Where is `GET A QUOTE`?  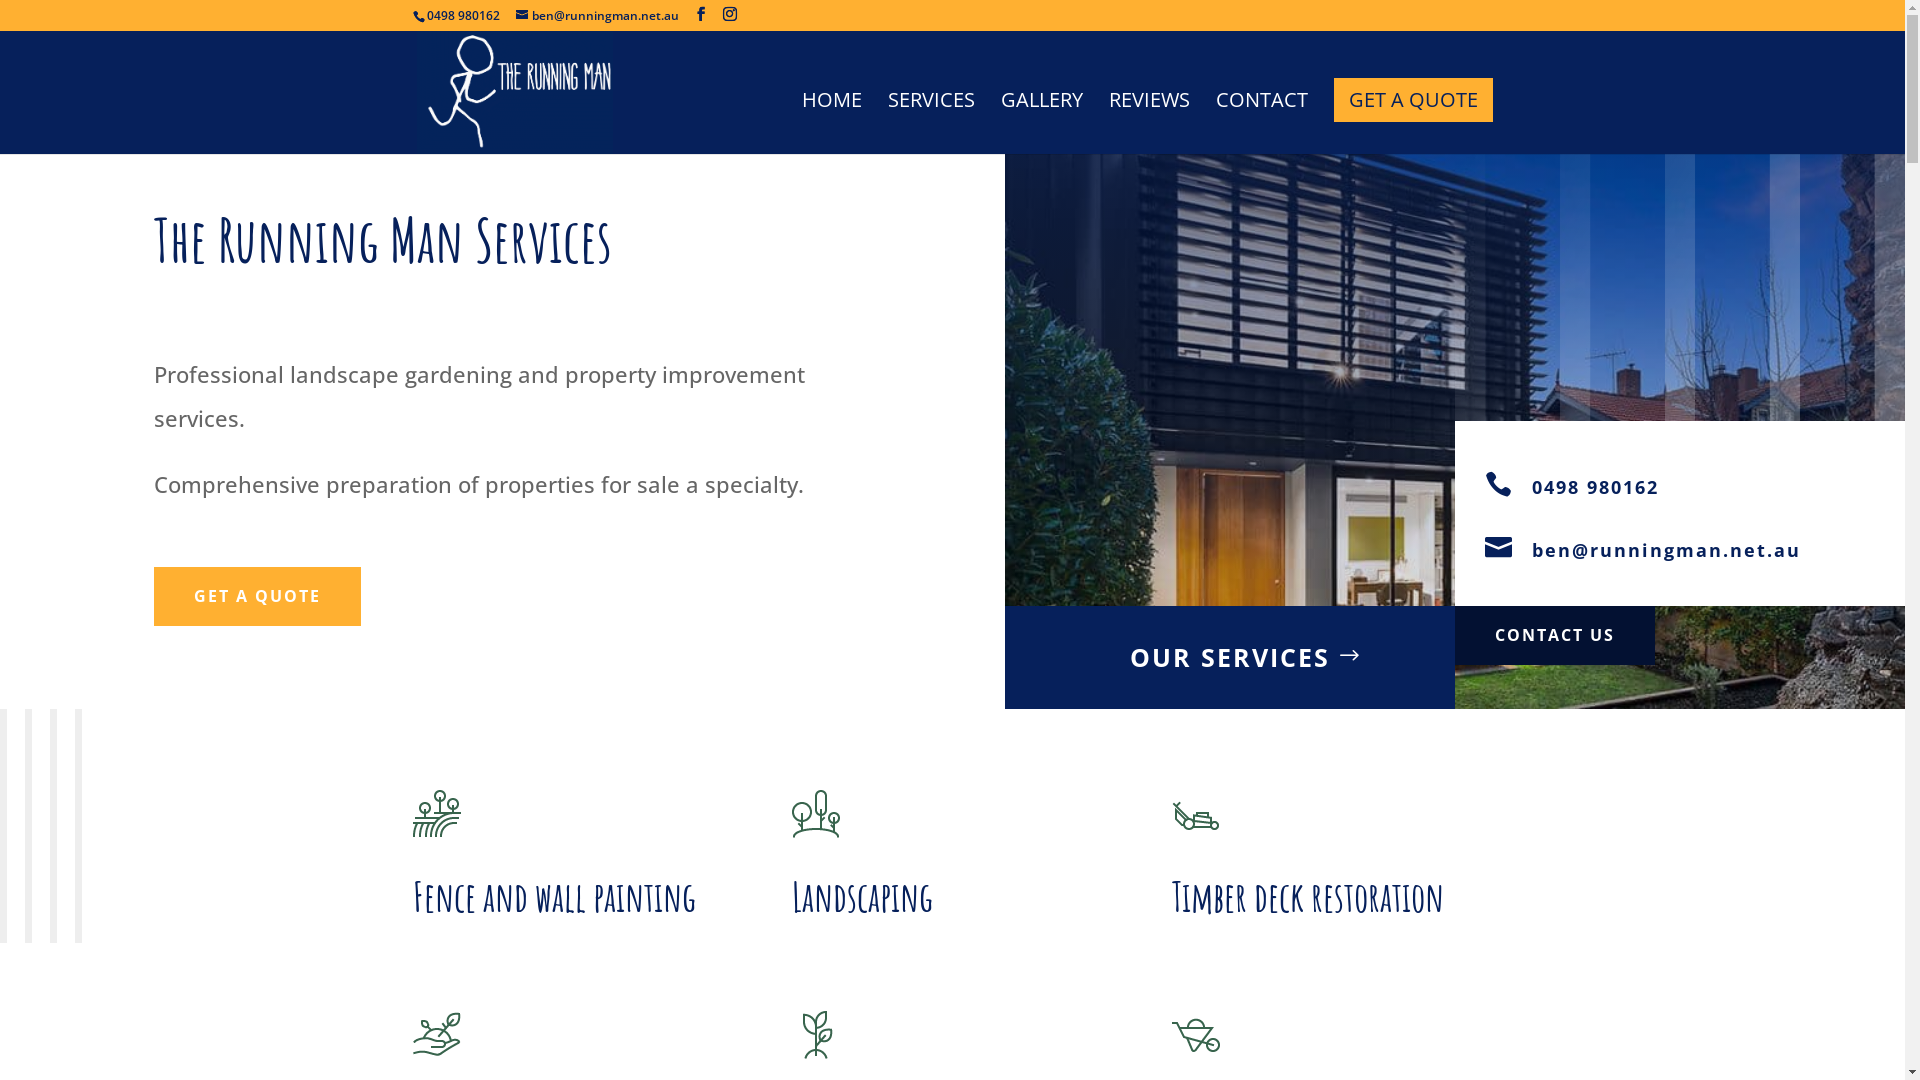
GET A QUOTE is located at coordinates (258, 596).